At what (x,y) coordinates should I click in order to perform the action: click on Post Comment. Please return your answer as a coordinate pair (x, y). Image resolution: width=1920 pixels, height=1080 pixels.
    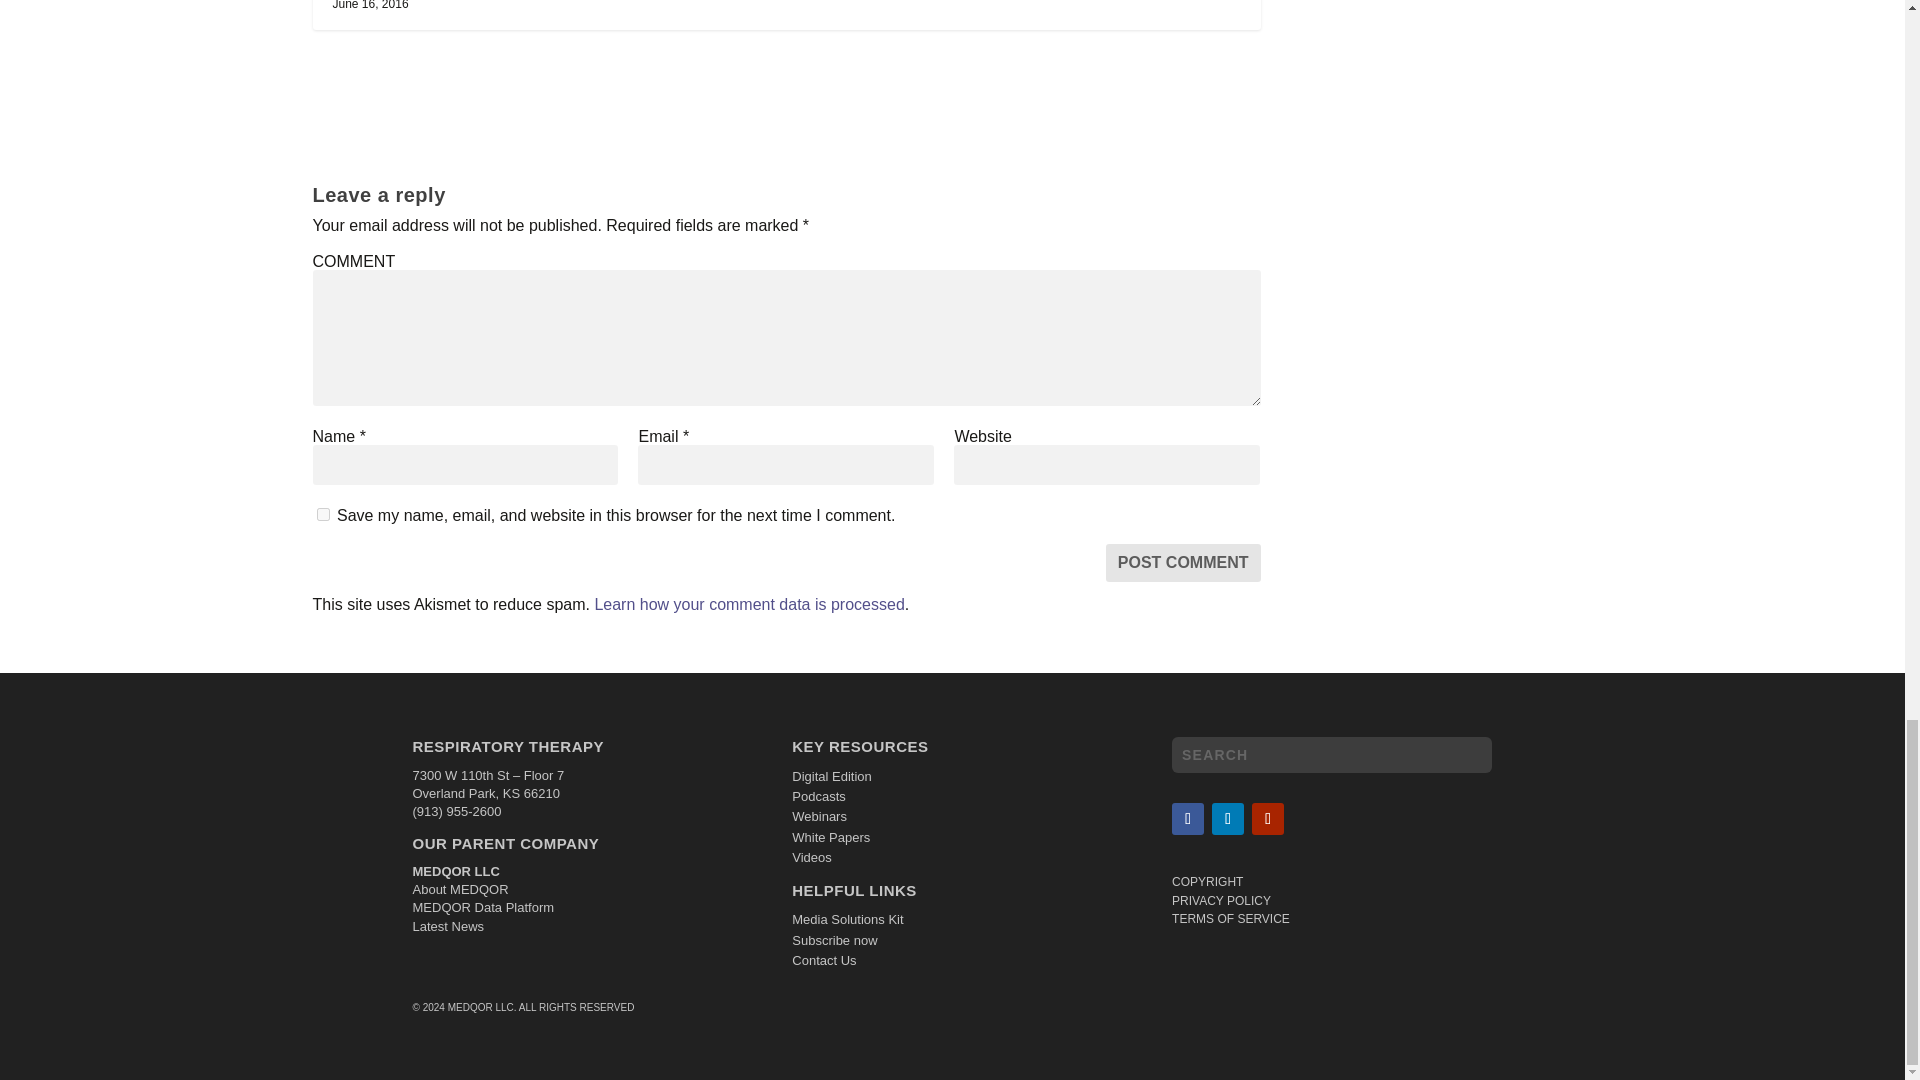
    Looking at the image, I should click on (1183, 563).